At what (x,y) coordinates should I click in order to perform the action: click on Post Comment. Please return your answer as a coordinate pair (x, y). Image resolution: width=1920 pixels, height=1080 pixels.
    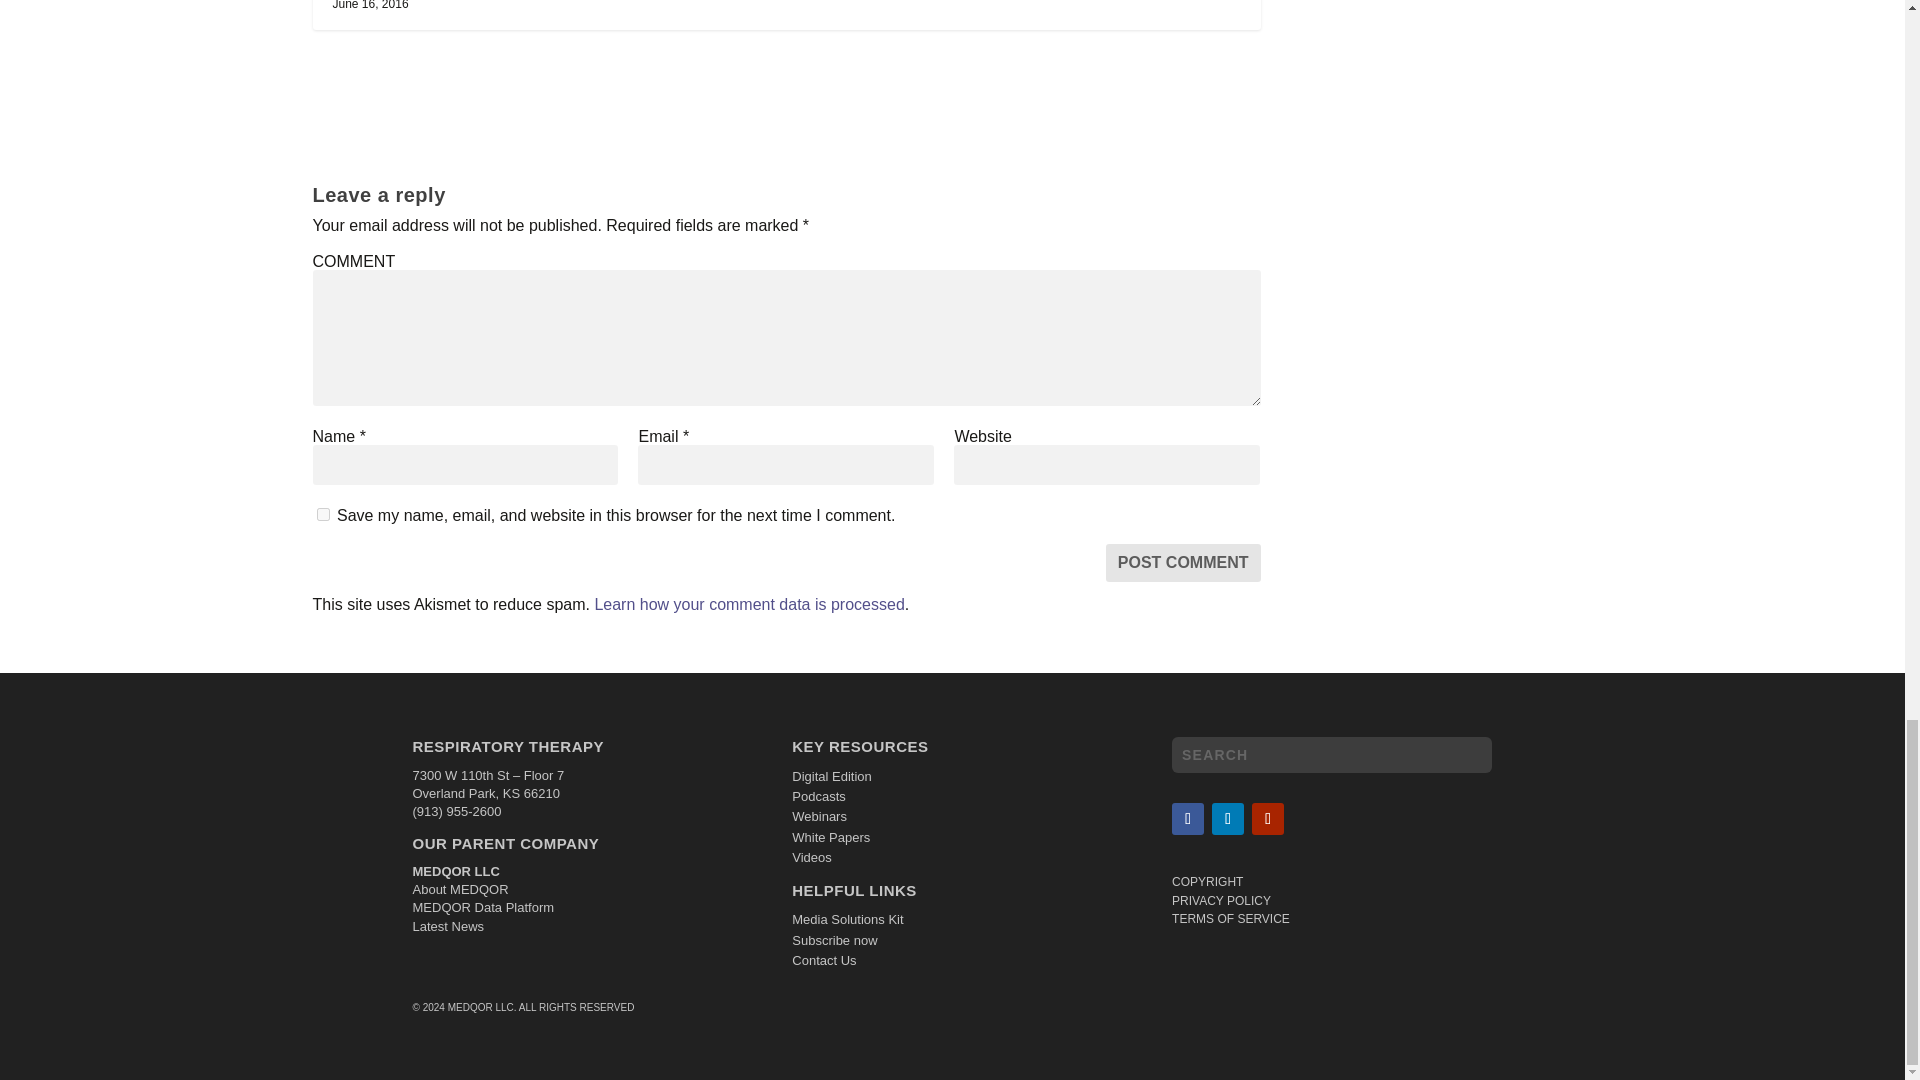
    Looking at the image, I should click on (1183, 563).